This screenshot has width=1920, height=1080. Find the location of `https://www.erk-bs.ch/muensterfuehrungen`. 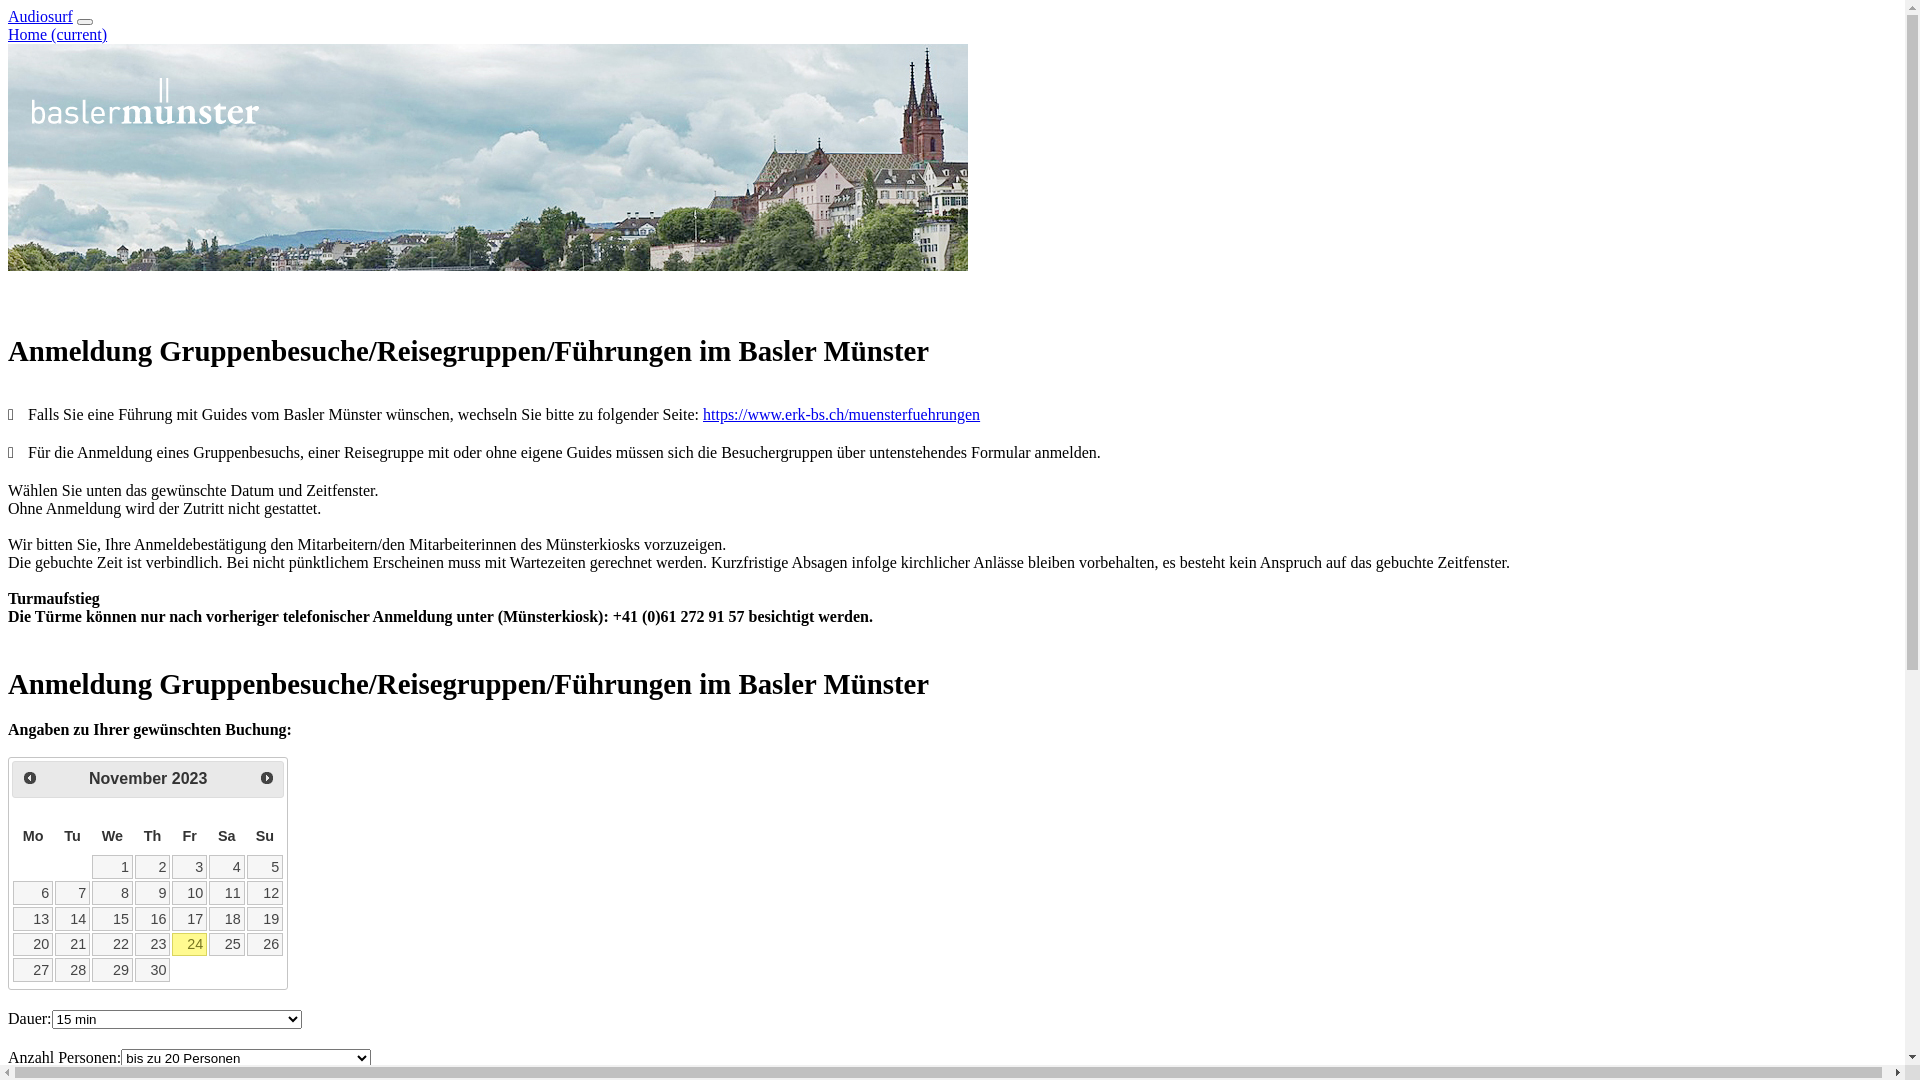

https://www.erk-bs.ch/muensterfuehrungen is located at coordinates (841, 415).